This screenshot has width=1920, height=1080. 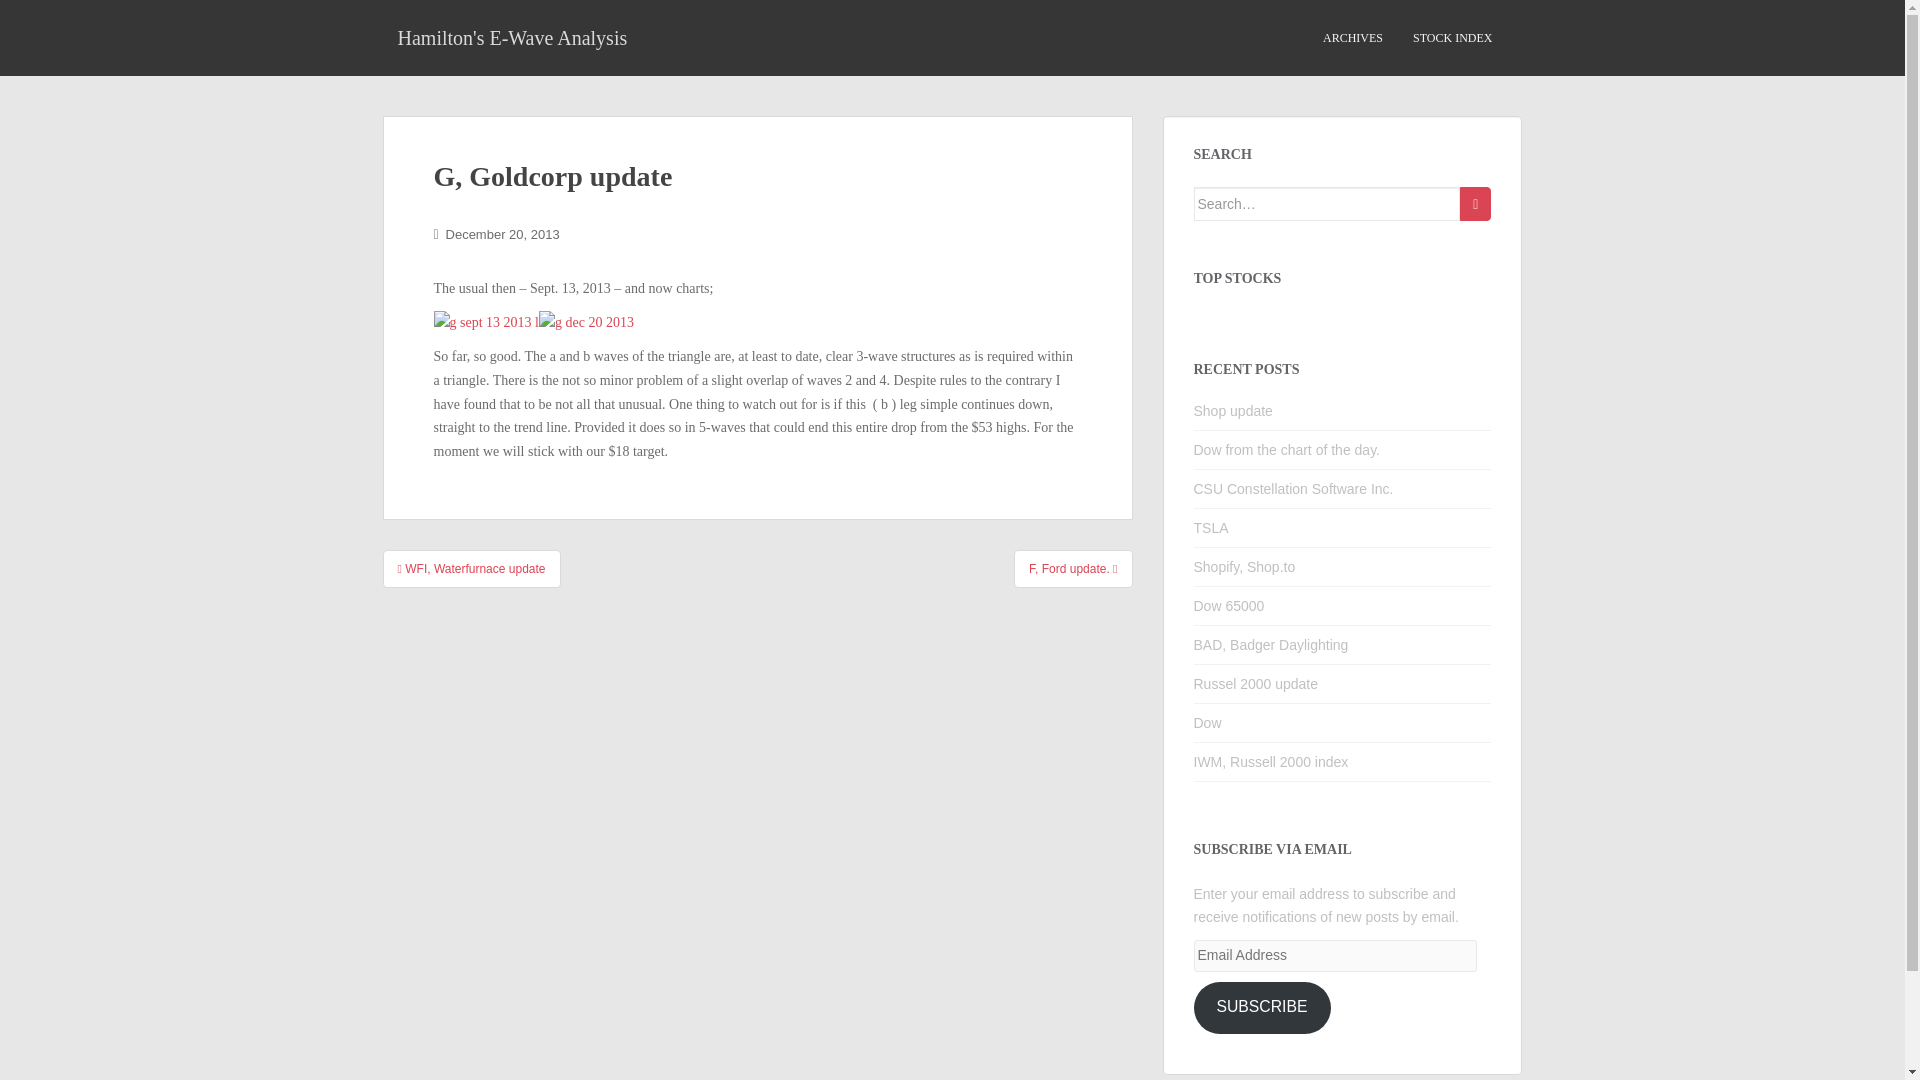 I want to click on F, Ford update., so click(x=1072, y=568).